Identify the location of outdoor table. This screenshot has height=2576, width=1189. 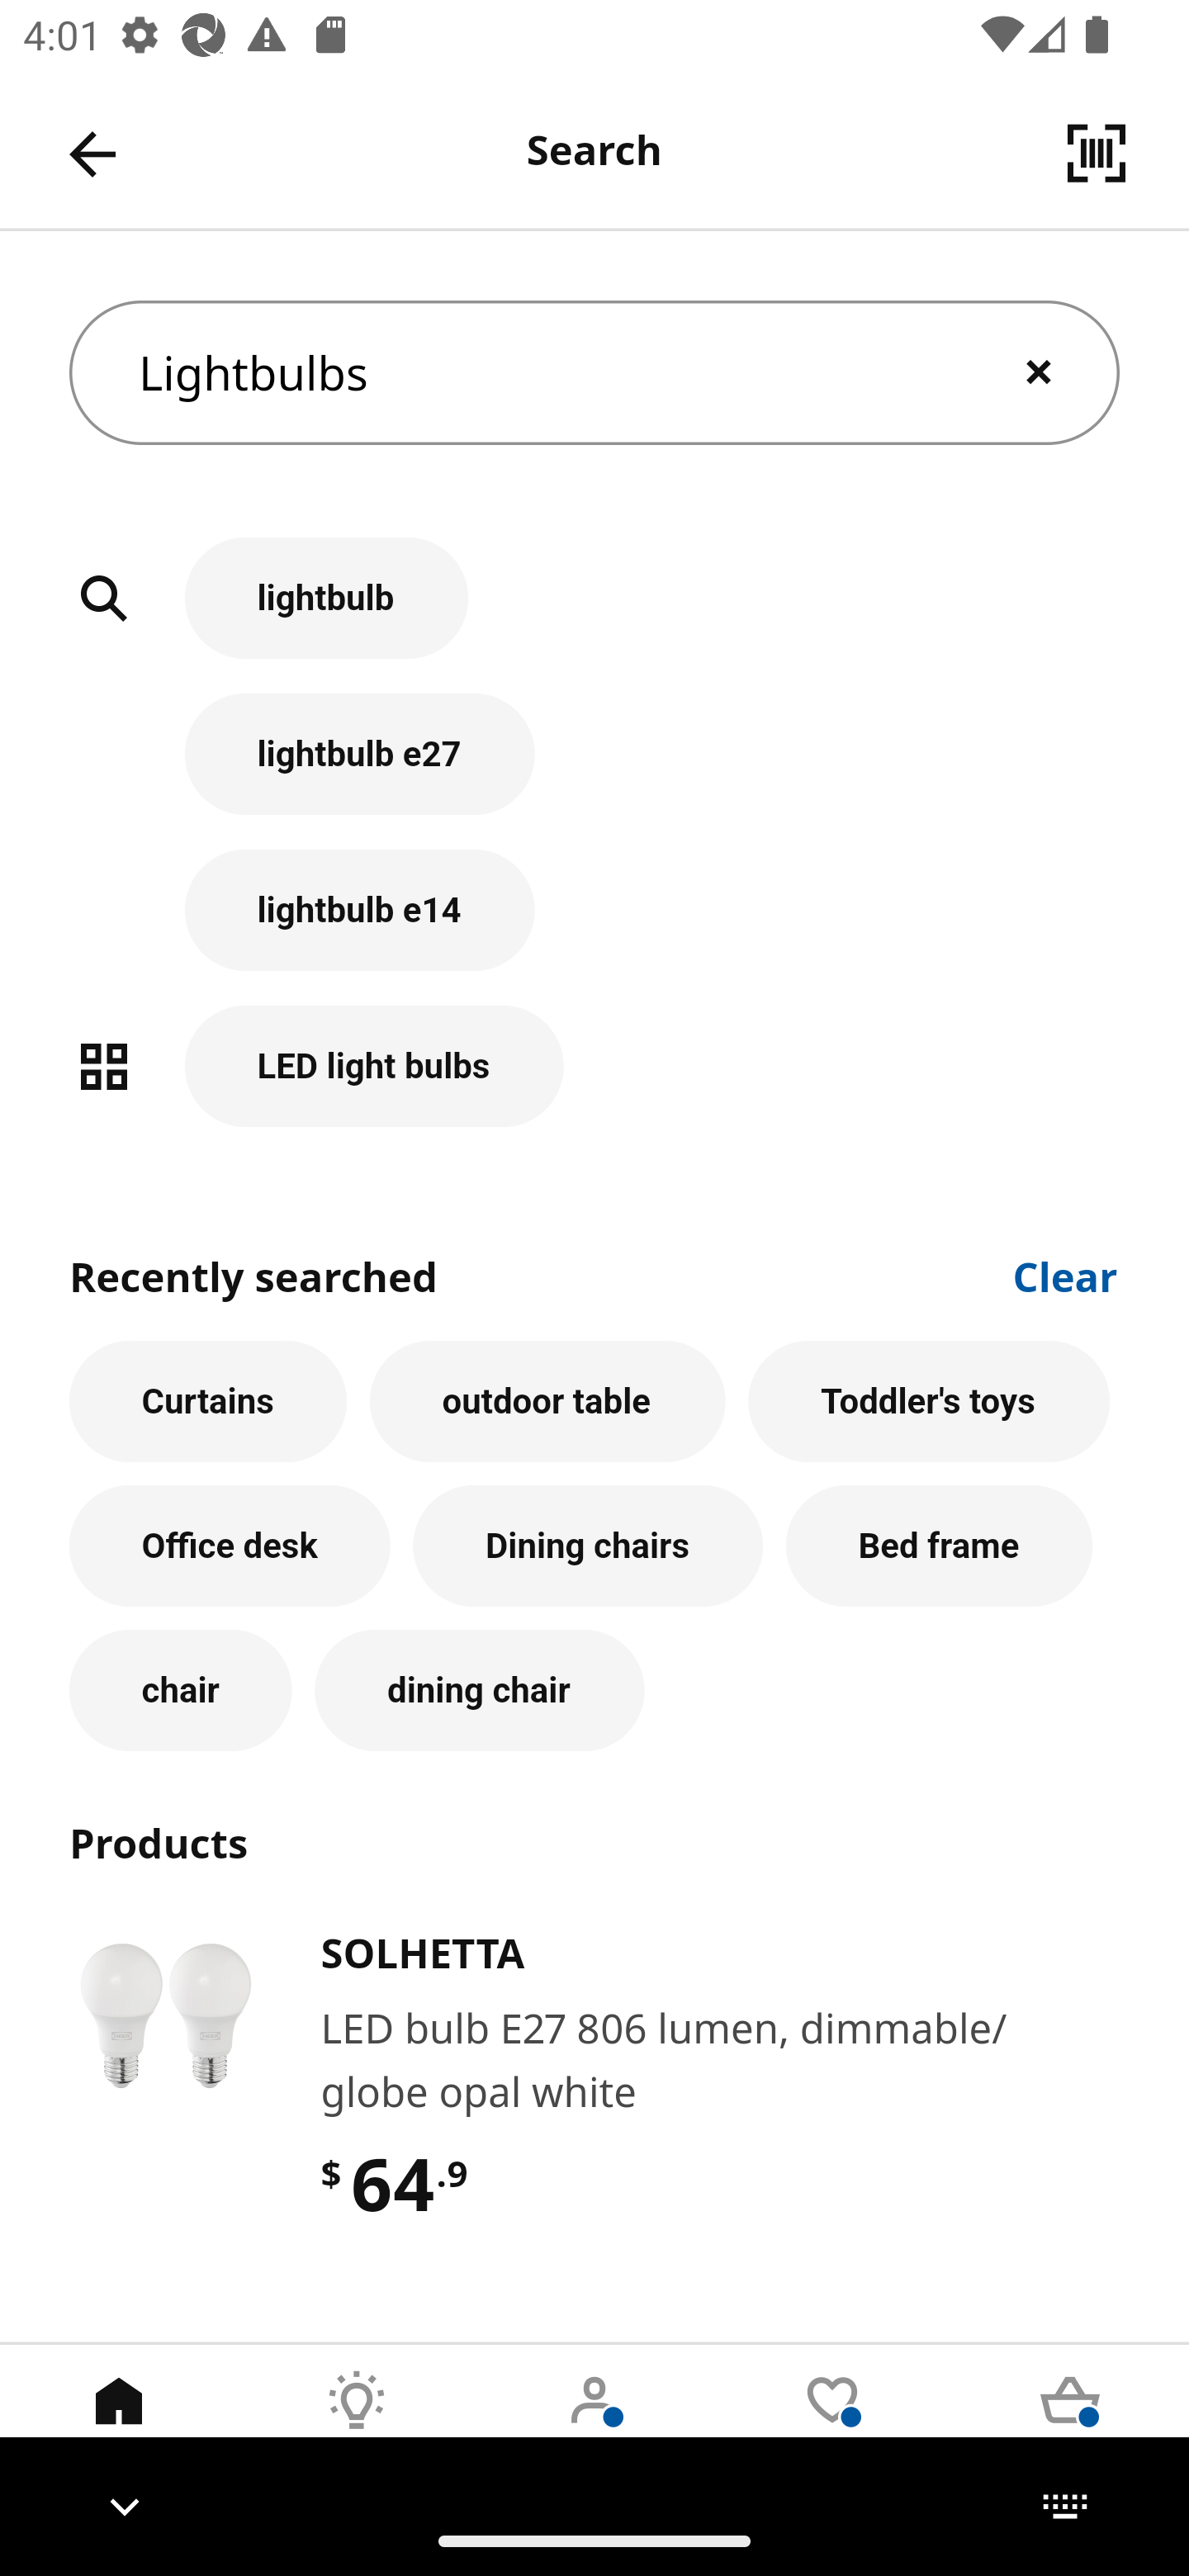
(547, 1402).